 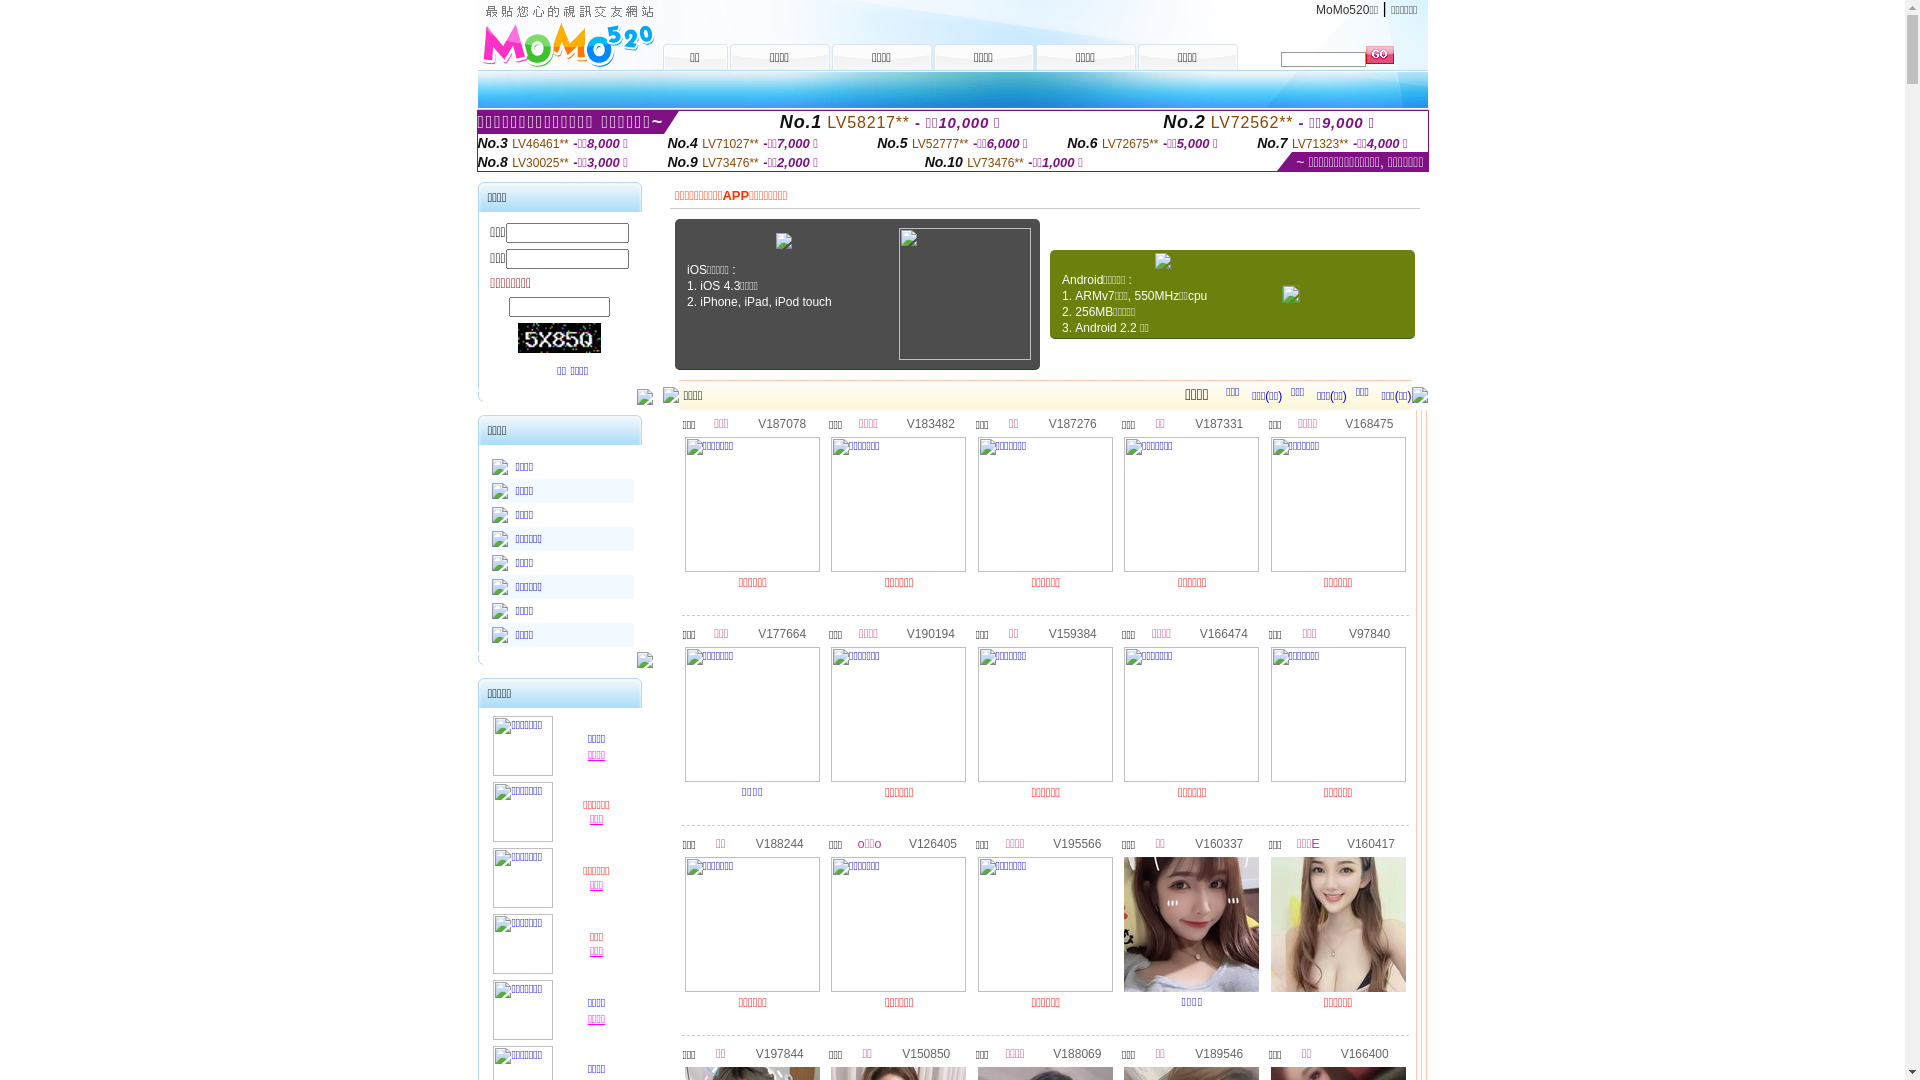 What do you see at coordinates (933, 843) in the screenshot?
I see `V126405` at bounding box center [933, 843].